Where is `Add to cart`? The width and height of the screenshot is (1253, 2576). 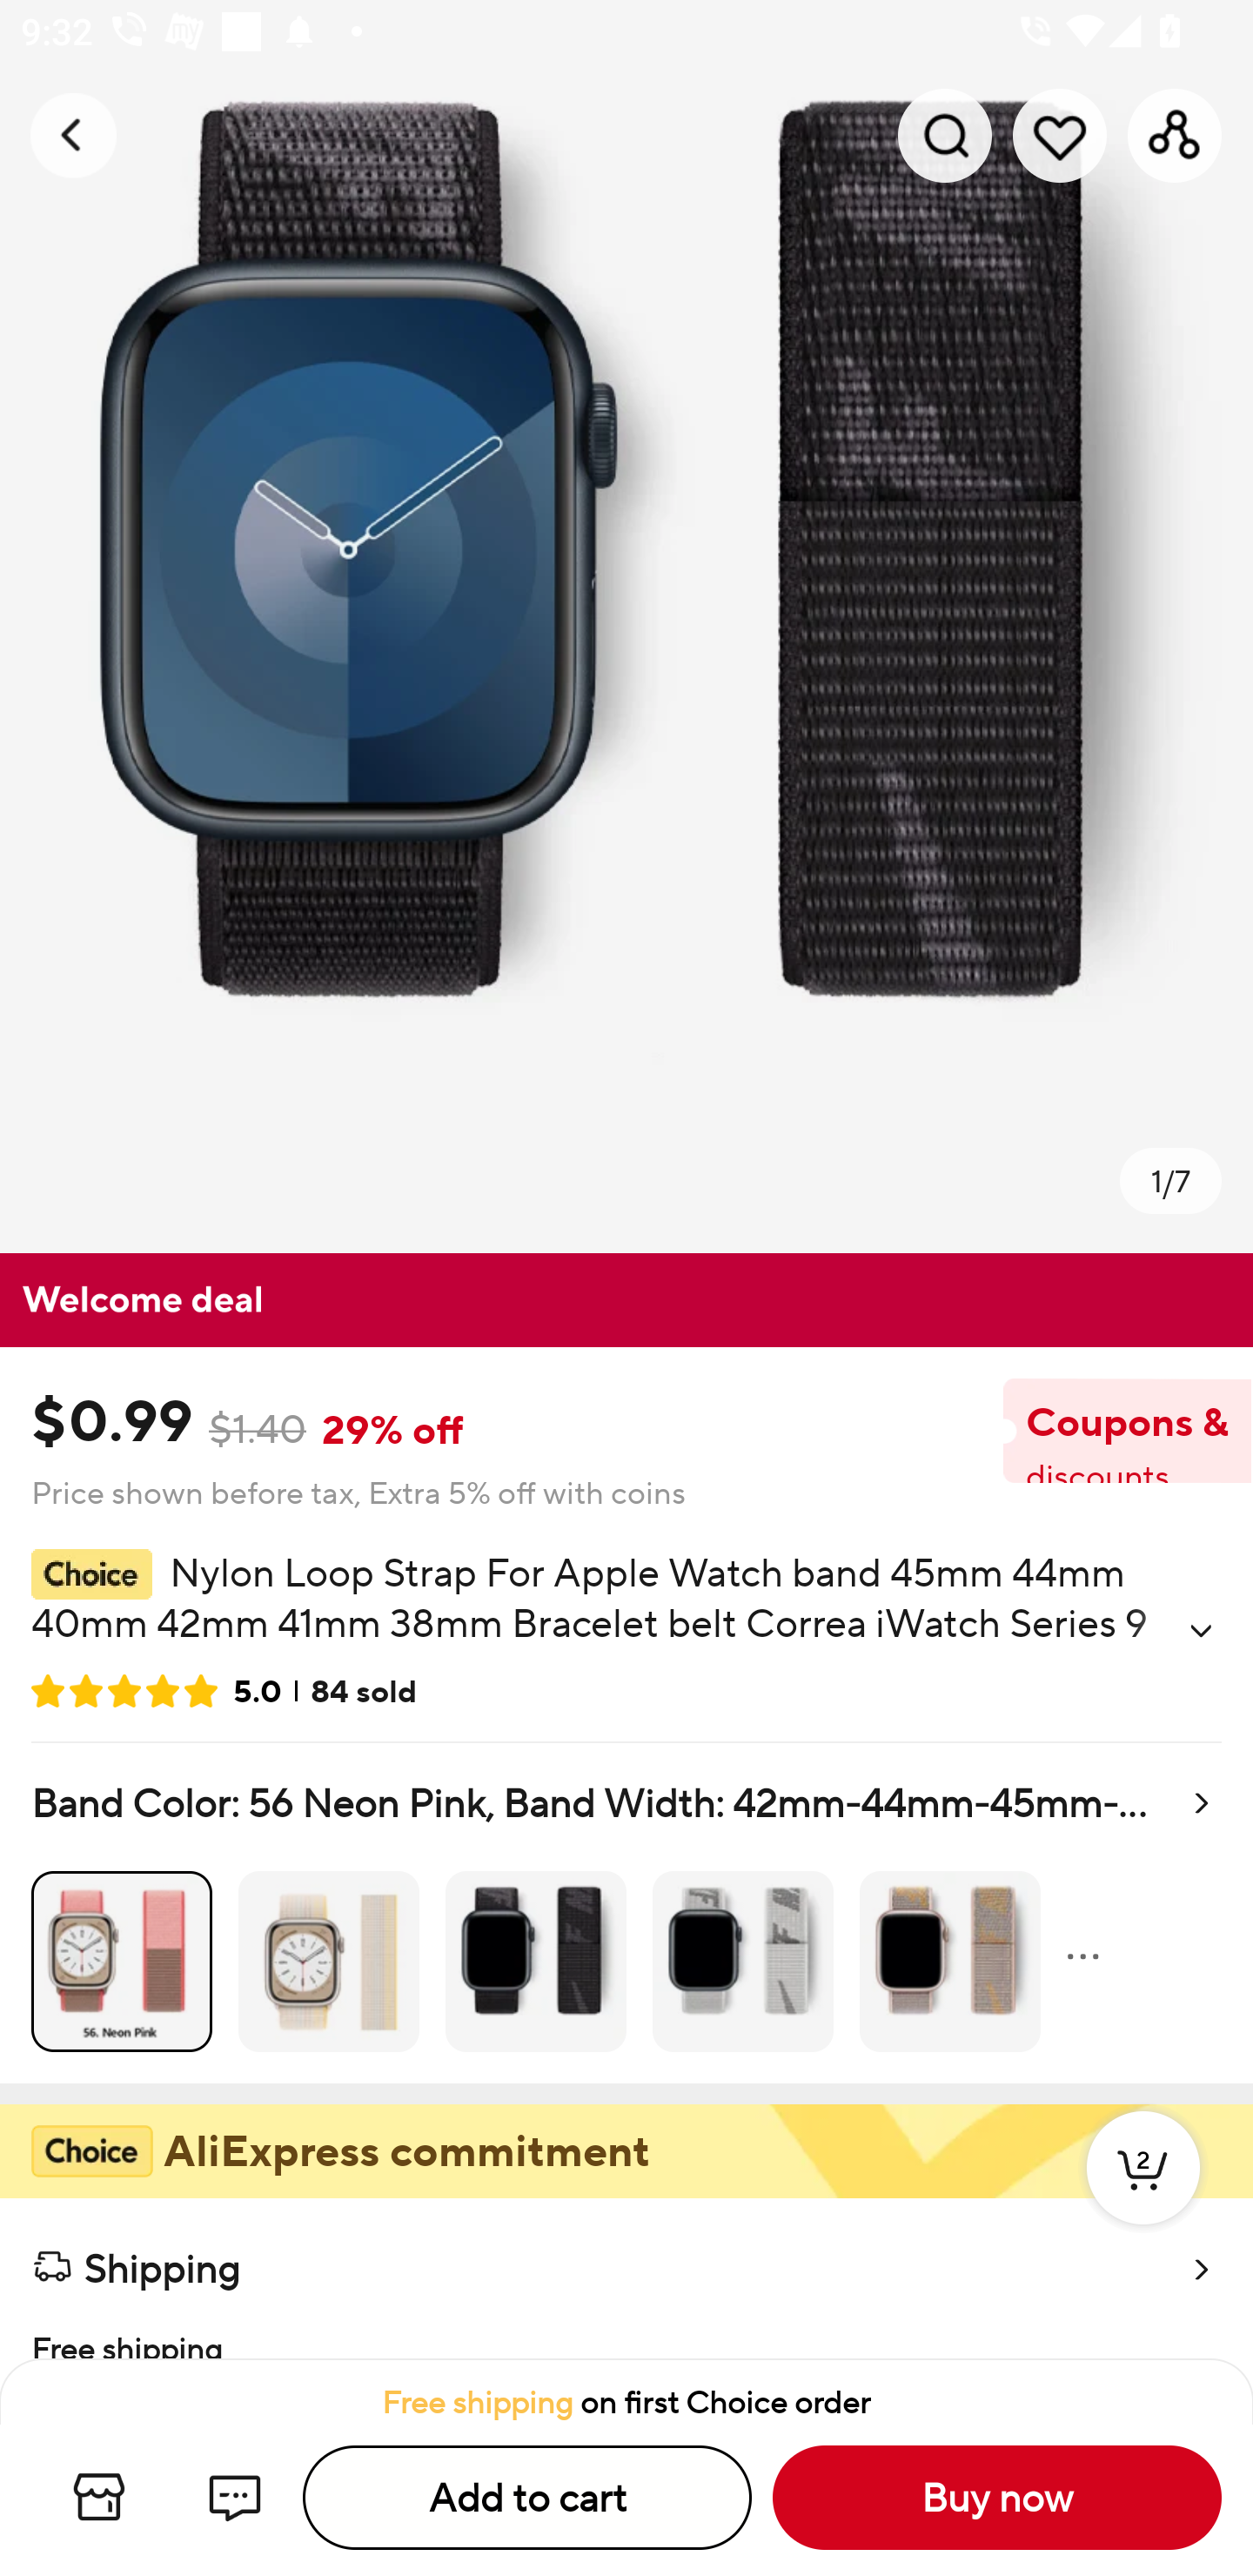
Add to cart is located at coordinates (527, 2498).